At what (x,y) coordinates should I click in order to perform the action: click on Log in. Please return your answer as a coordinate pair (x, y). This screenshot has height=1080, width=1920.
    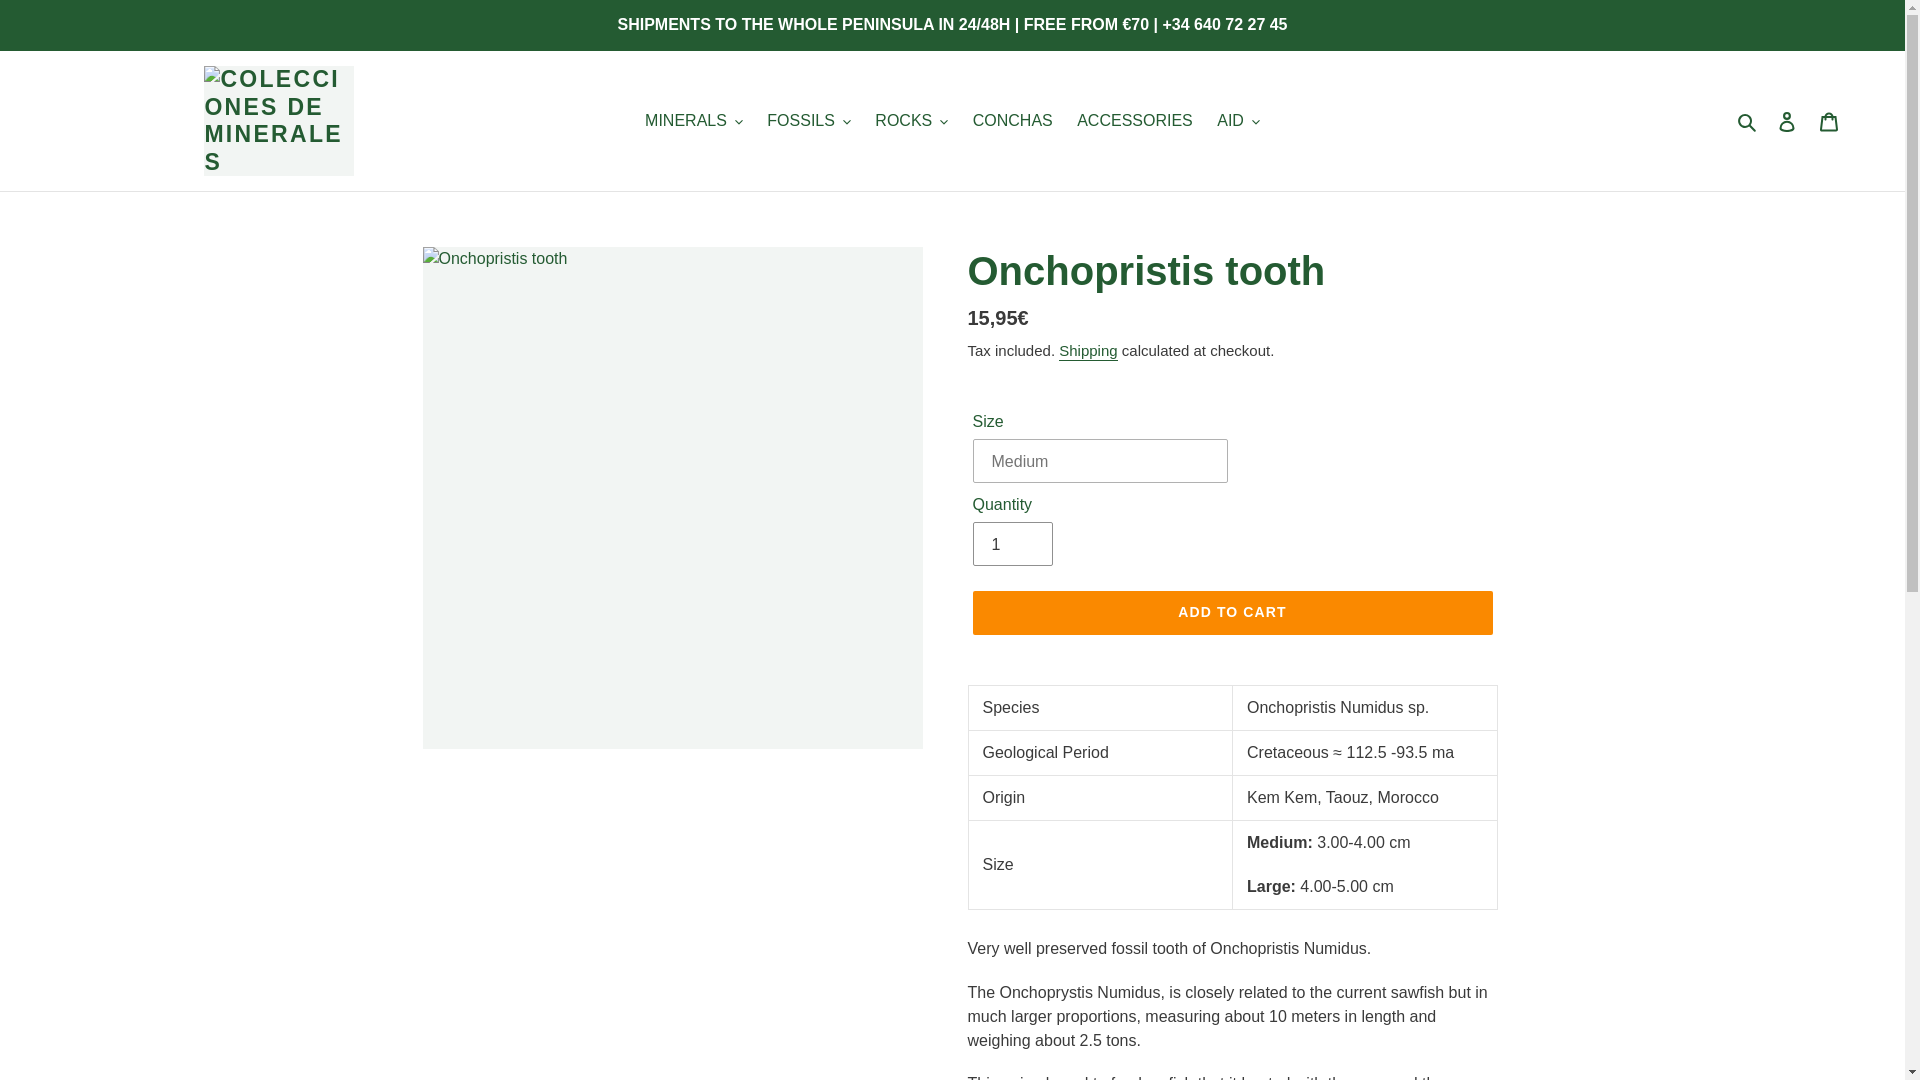
    Looking at the image, I should click on (1787, 120).